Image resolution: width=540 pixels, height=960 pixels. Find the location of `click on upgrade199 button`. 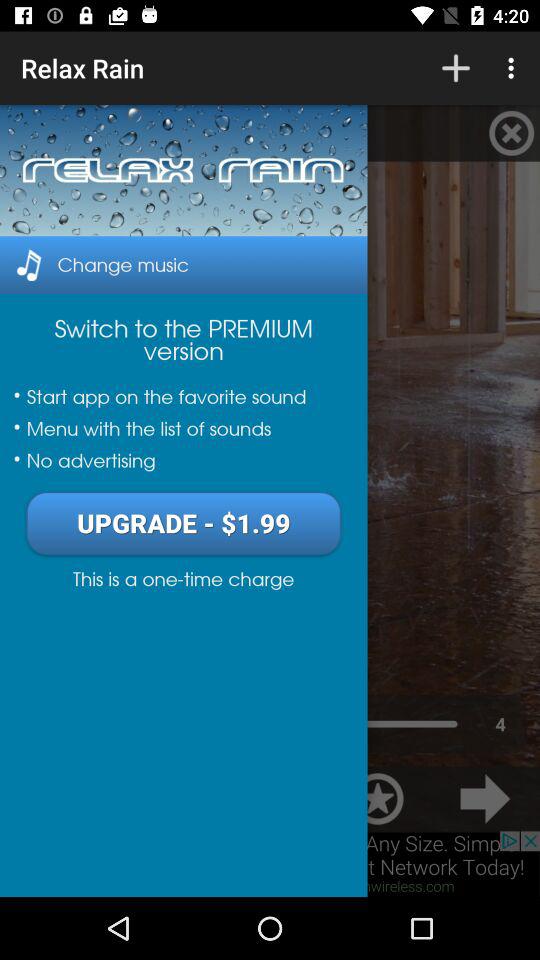

click on upgrade199 button is located at coordinates (182, 522).